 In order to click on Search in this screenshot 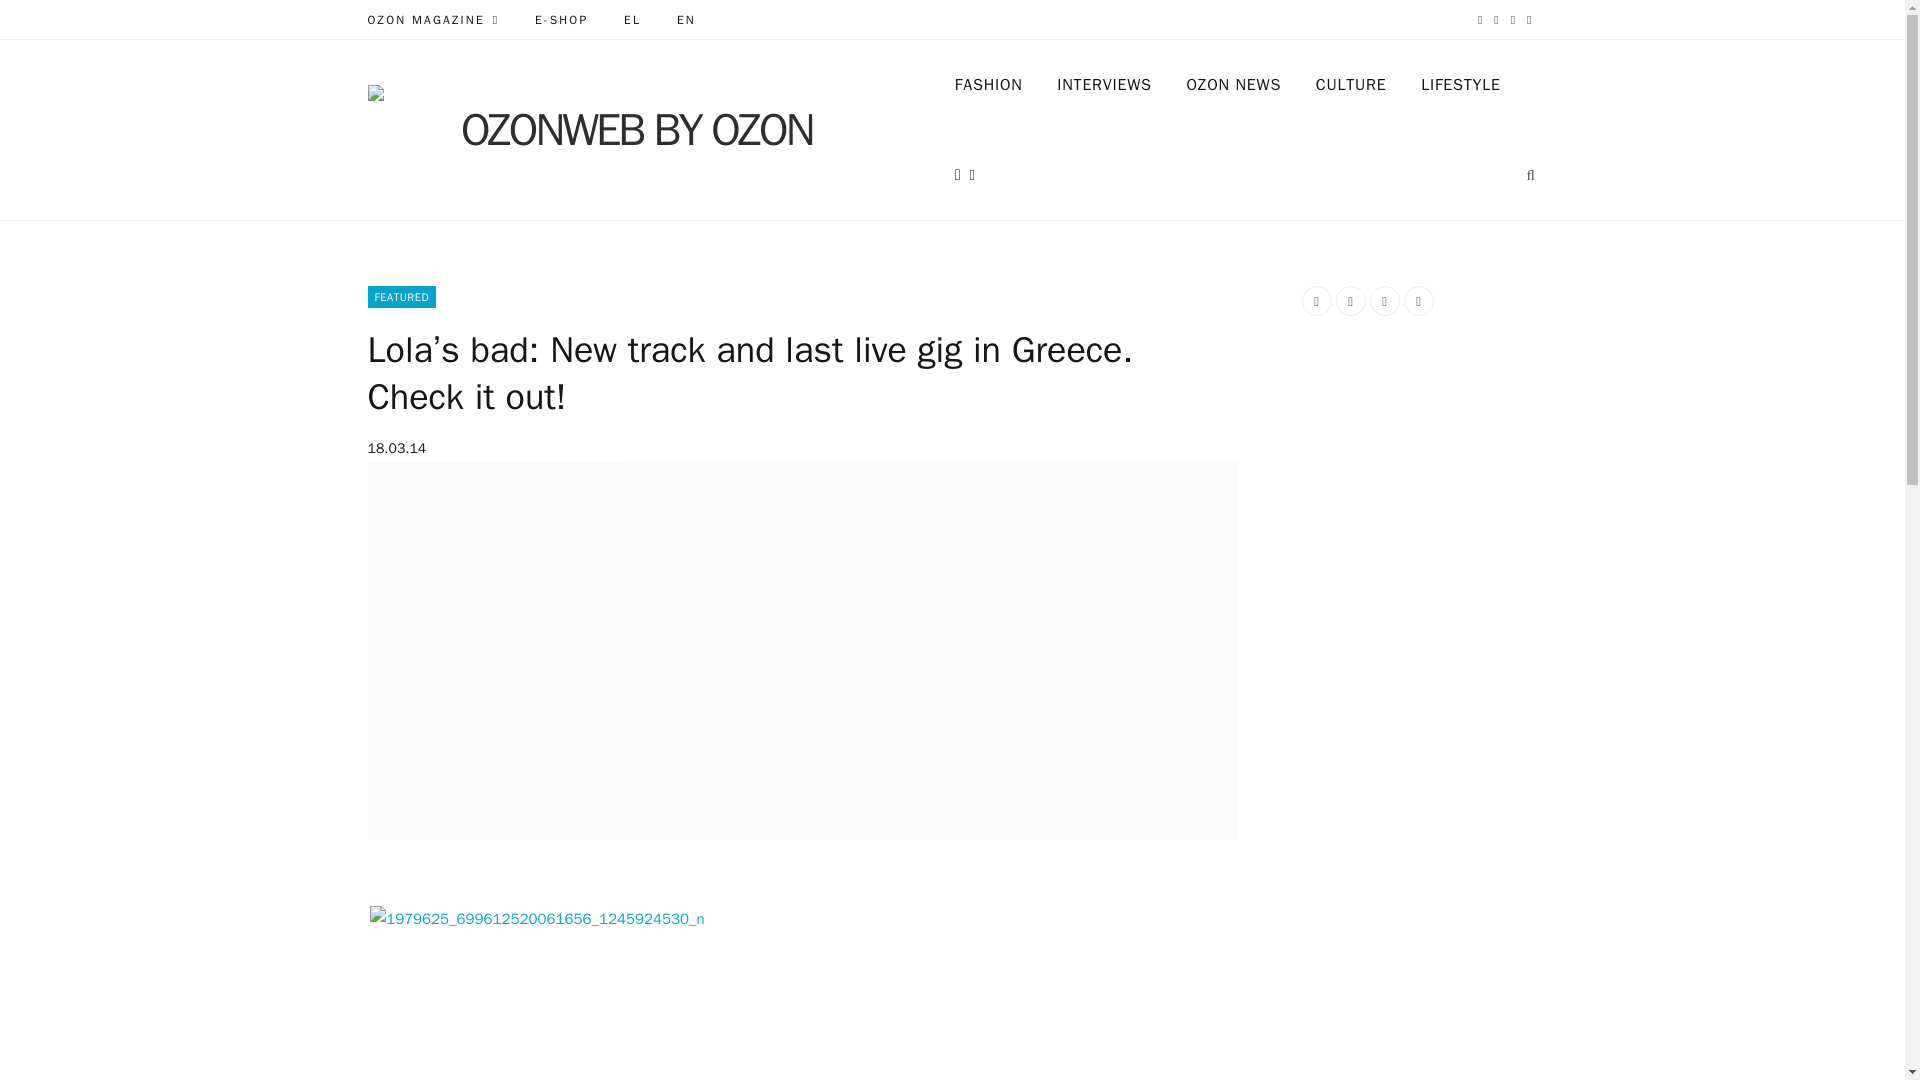, I will do `click(1532, 174)`.